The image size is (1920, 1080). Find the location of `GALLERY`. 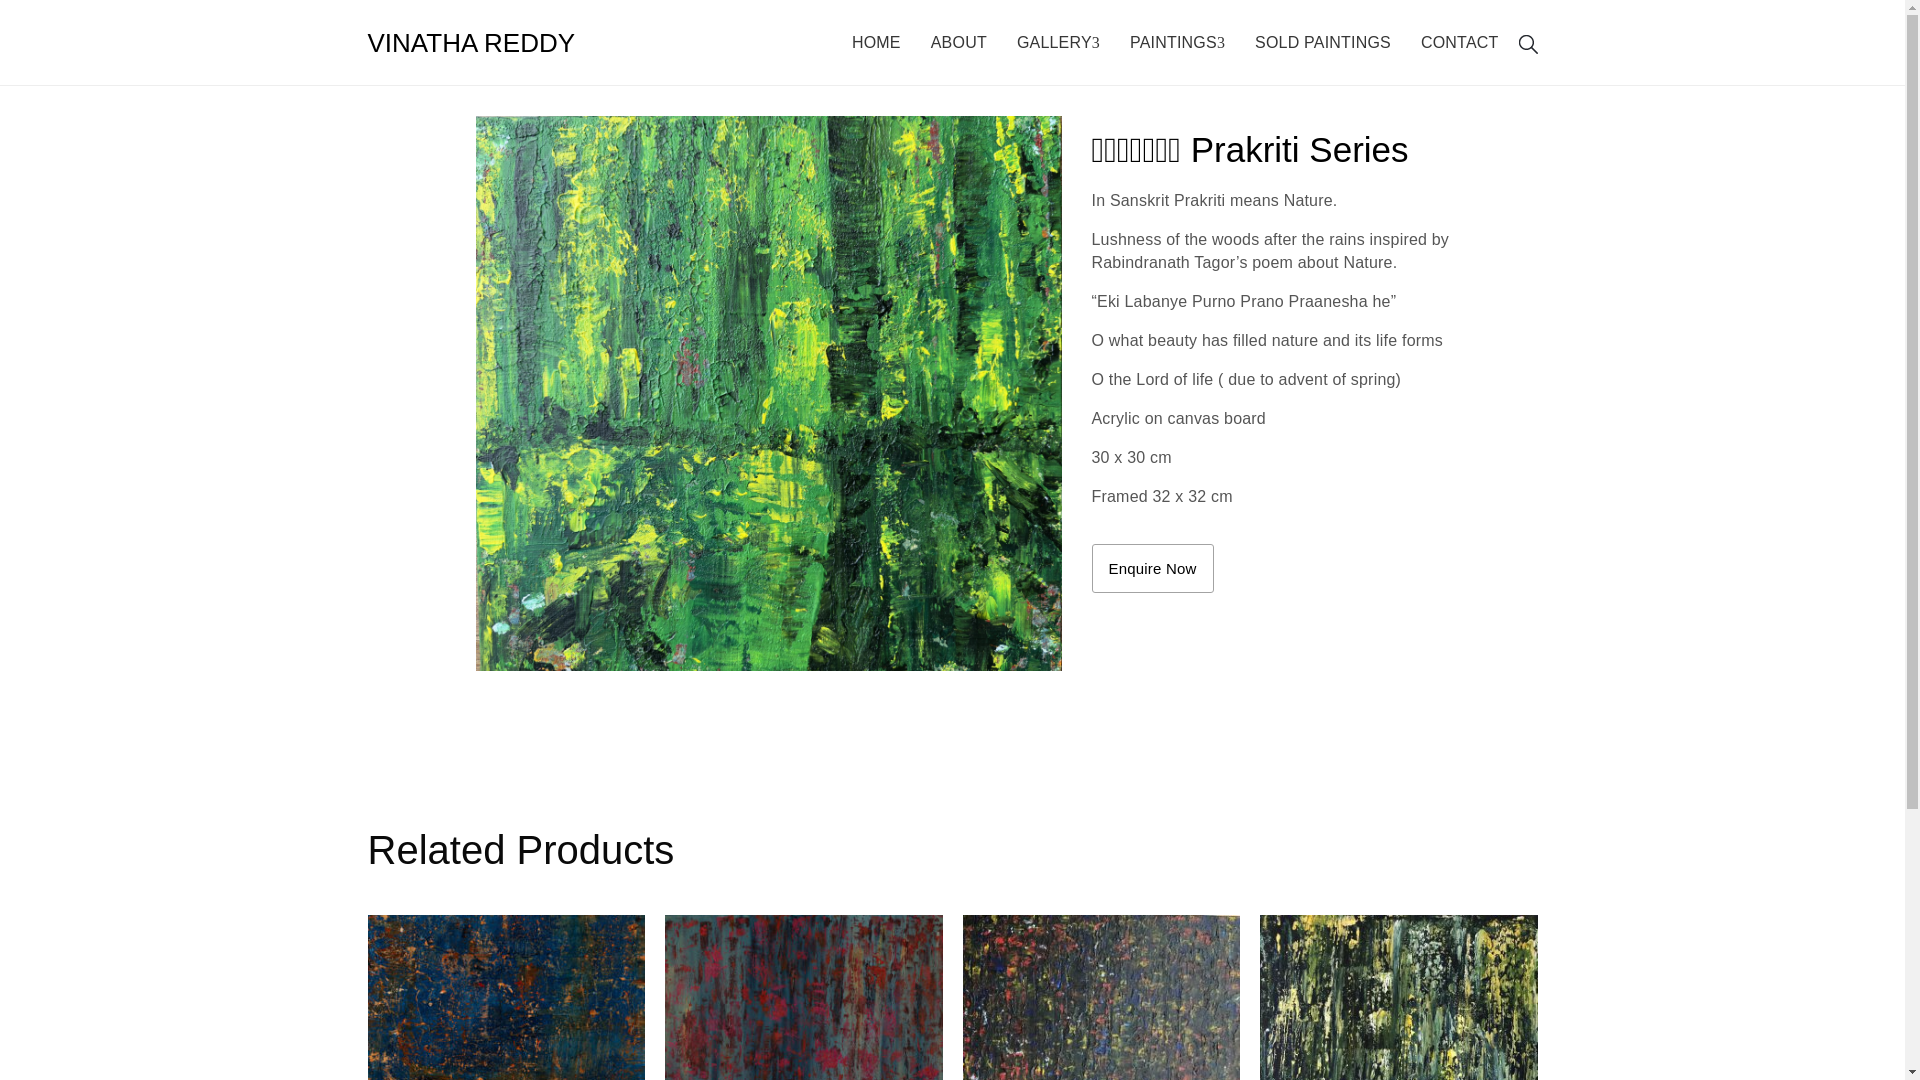

GALLERY is located at coordinates (1062, 42).